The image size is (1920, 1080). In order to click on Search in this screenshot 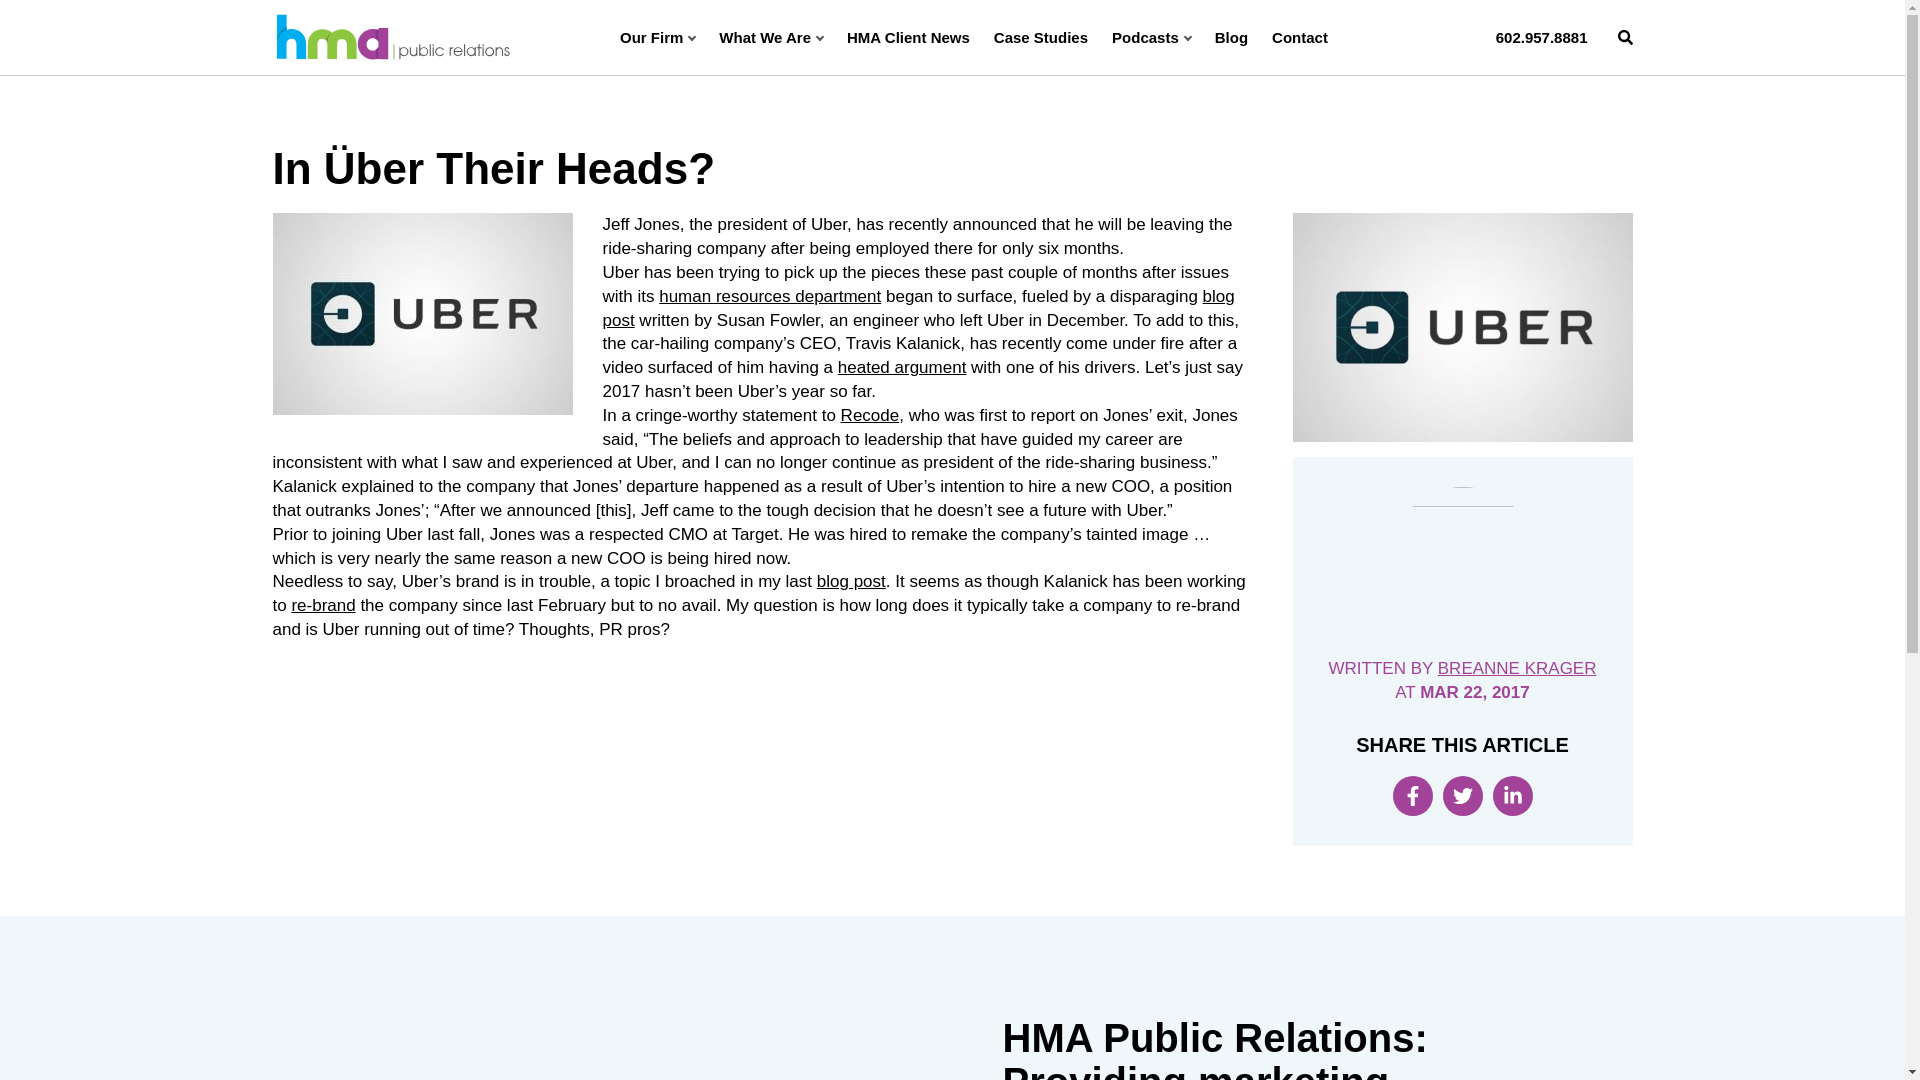, I will do `click(1626, 37)`.